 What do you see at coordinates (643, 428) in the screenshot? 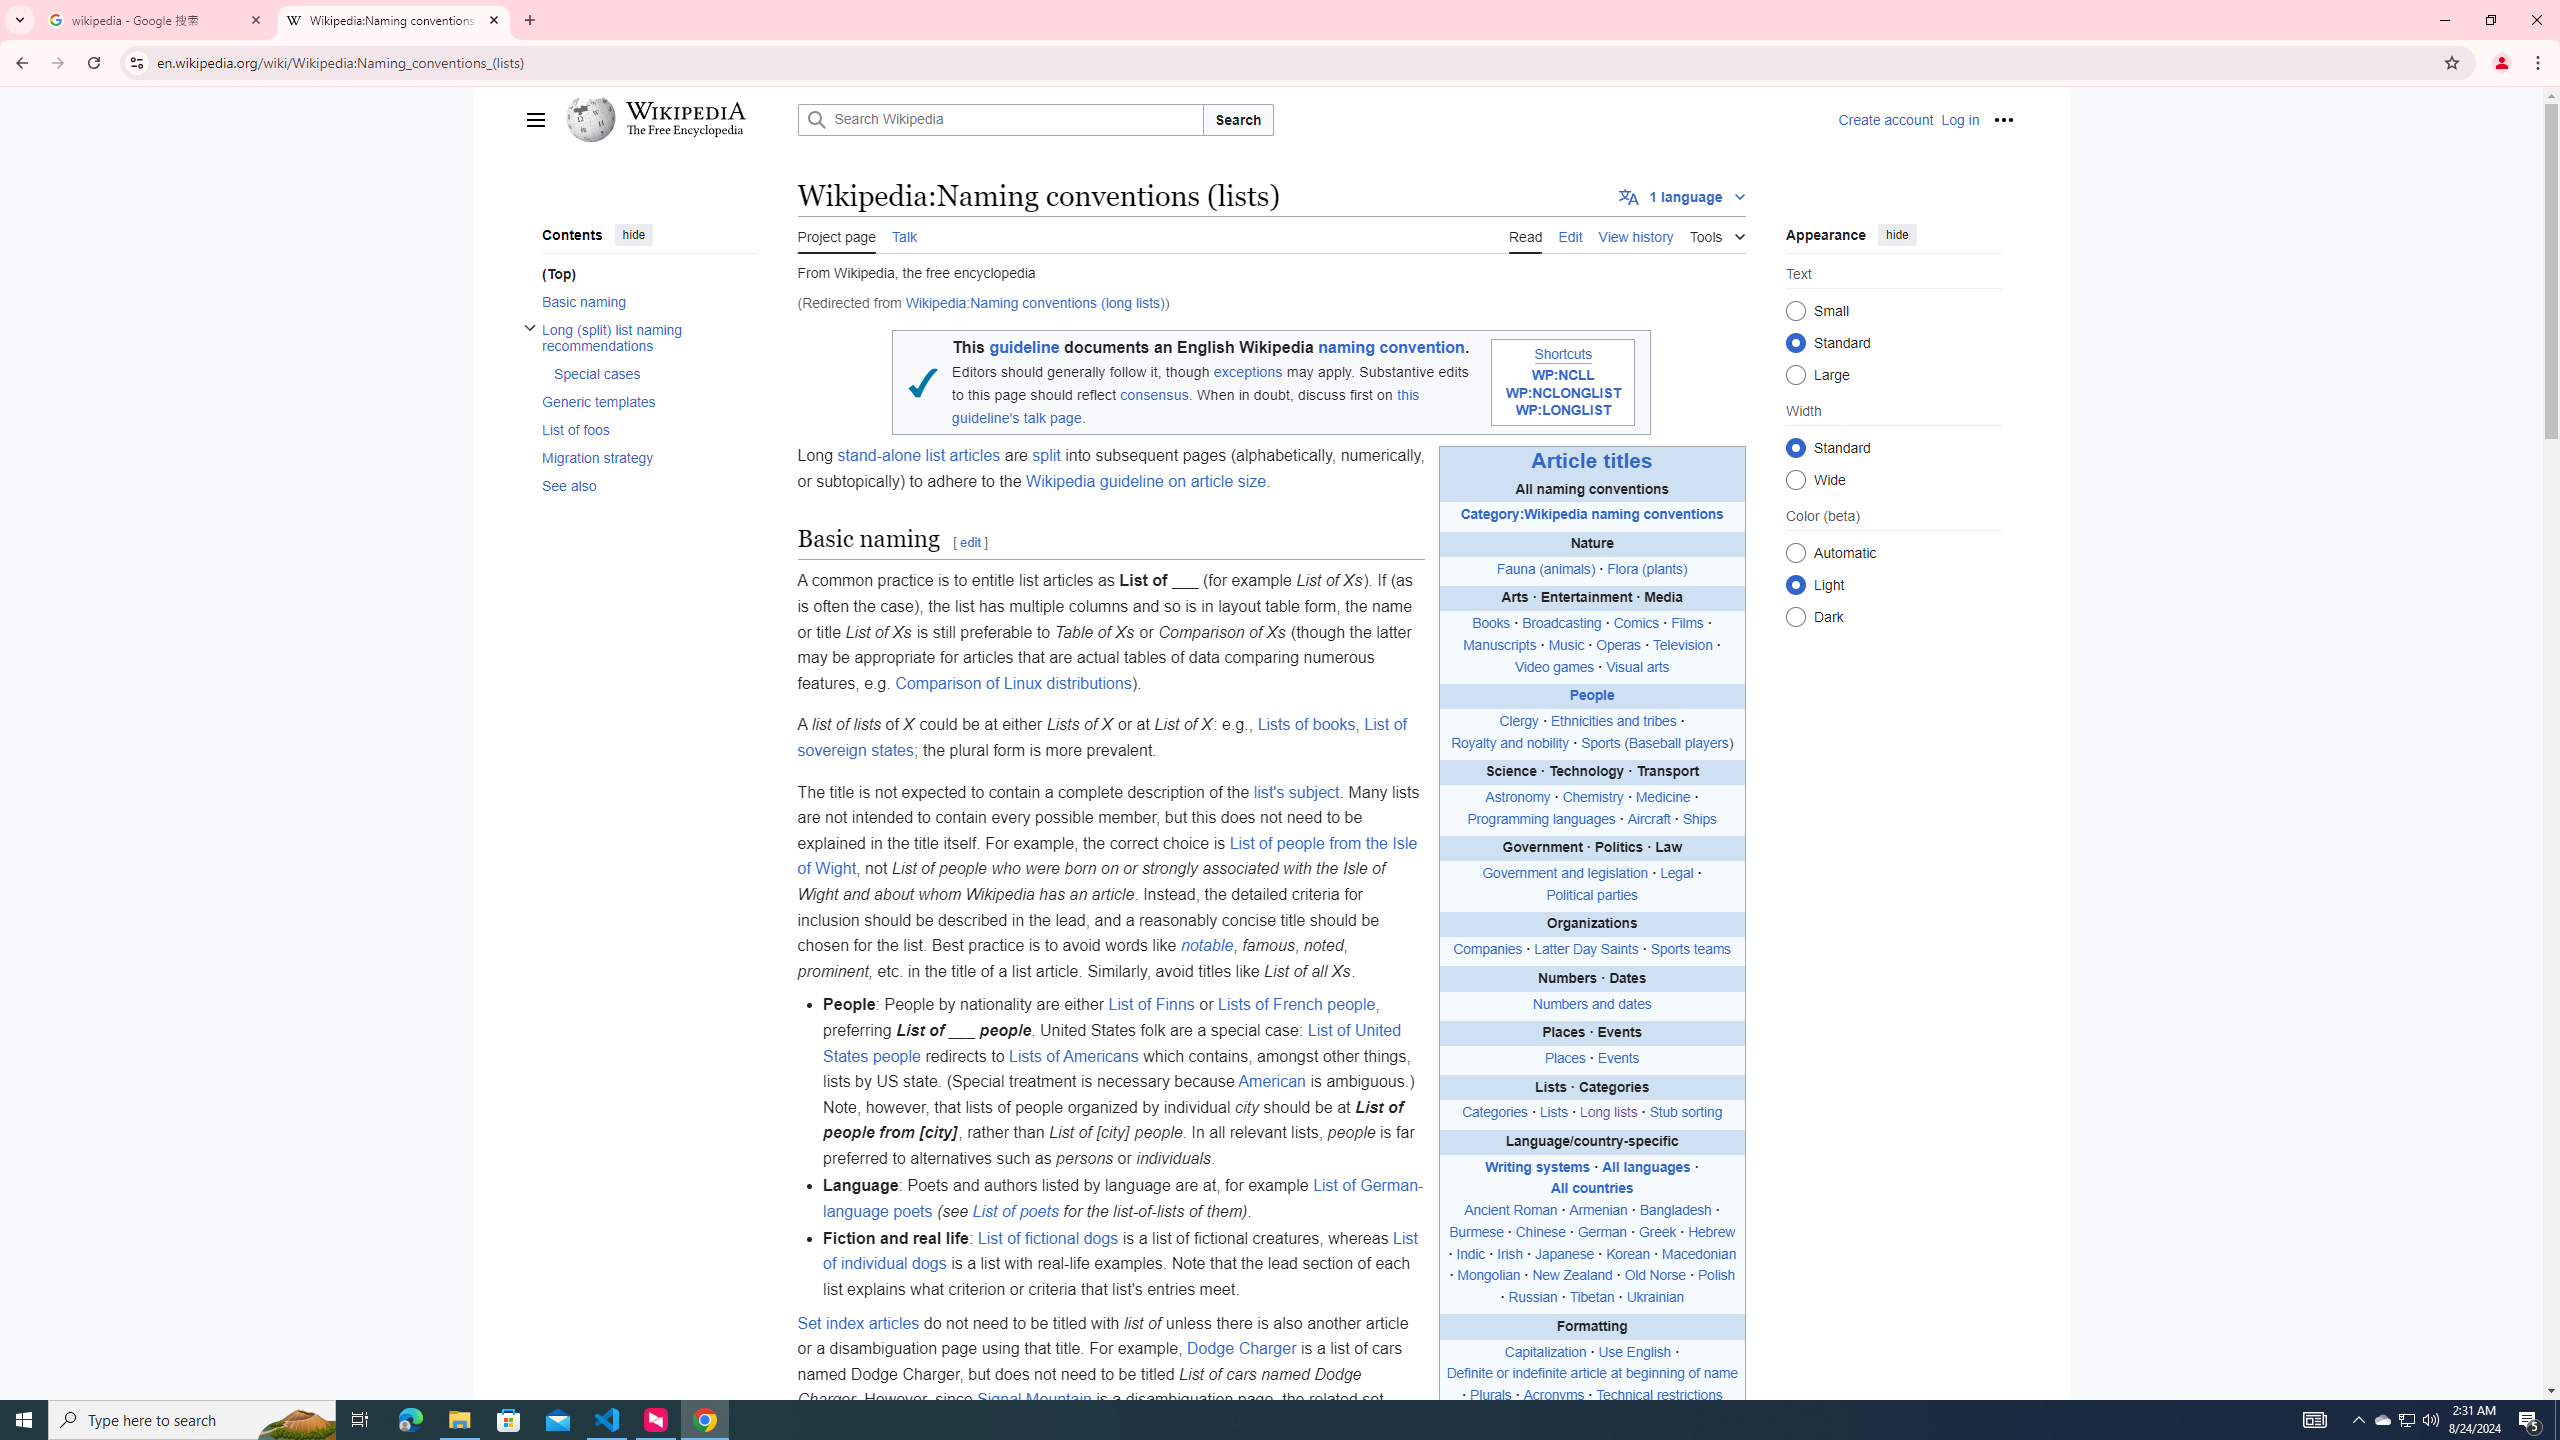
I see `AutomationID: toc-List_of_foos` at bounding box center [643, 428].